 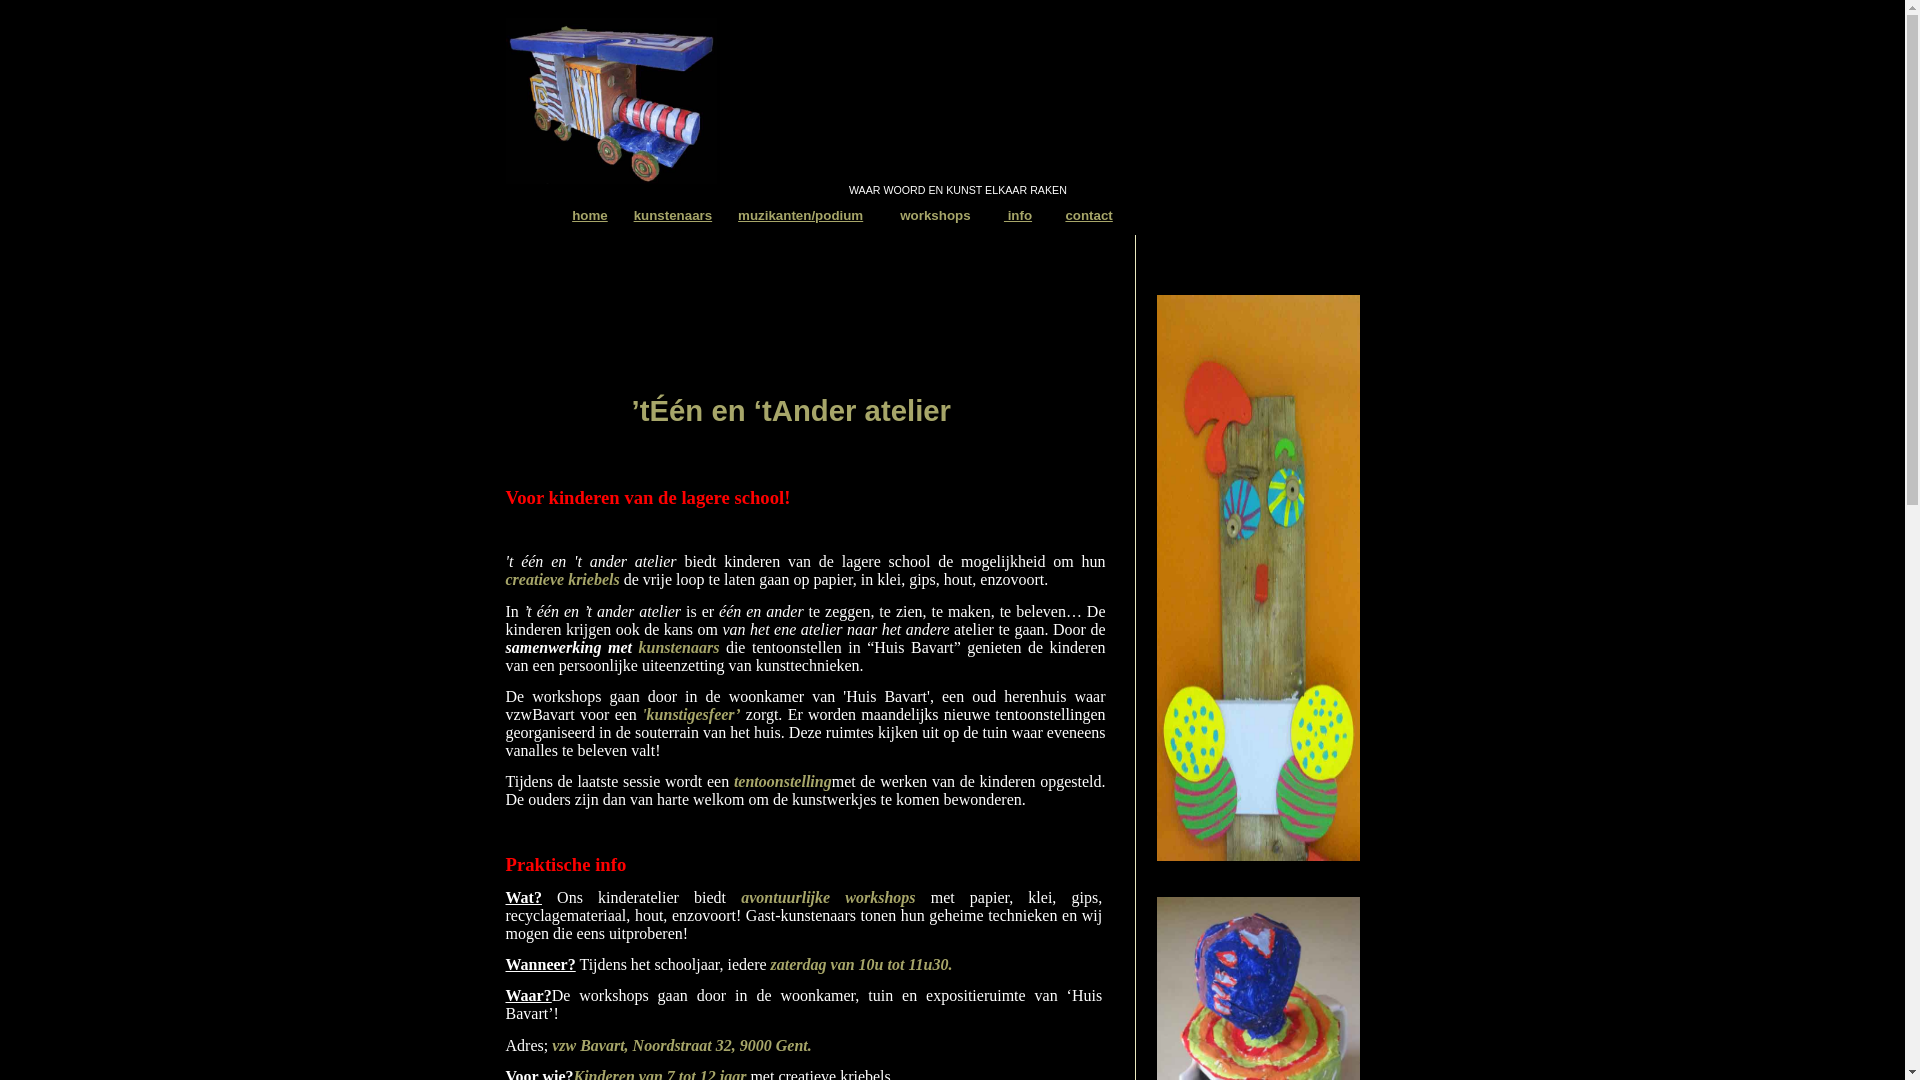 I want to click on muzikanten/podium, so click(x=800, y=216).